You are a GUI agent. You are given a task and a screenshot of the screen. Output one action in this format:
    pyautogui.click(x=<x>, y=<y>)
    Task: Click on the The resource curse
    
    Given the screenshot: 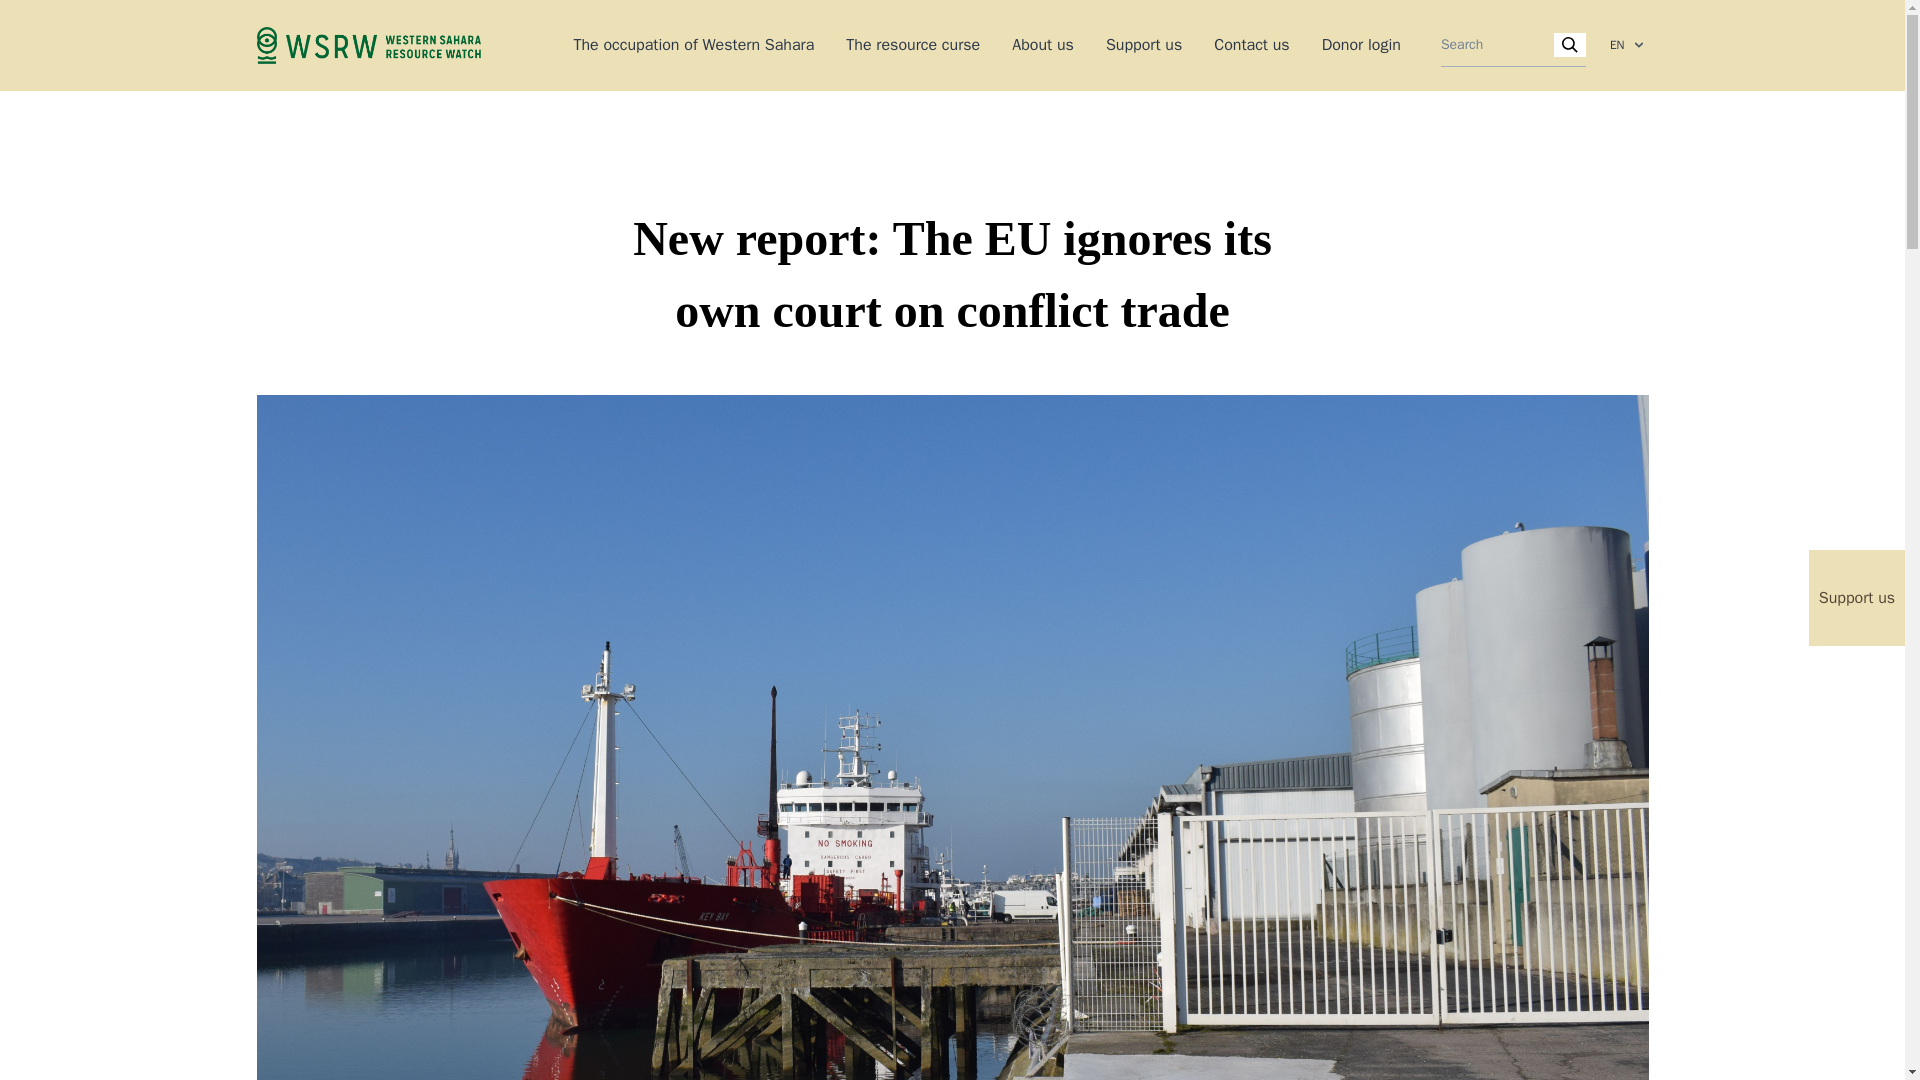 What is the action you would take?
    pyautogui.click(x=912, y=44)
    